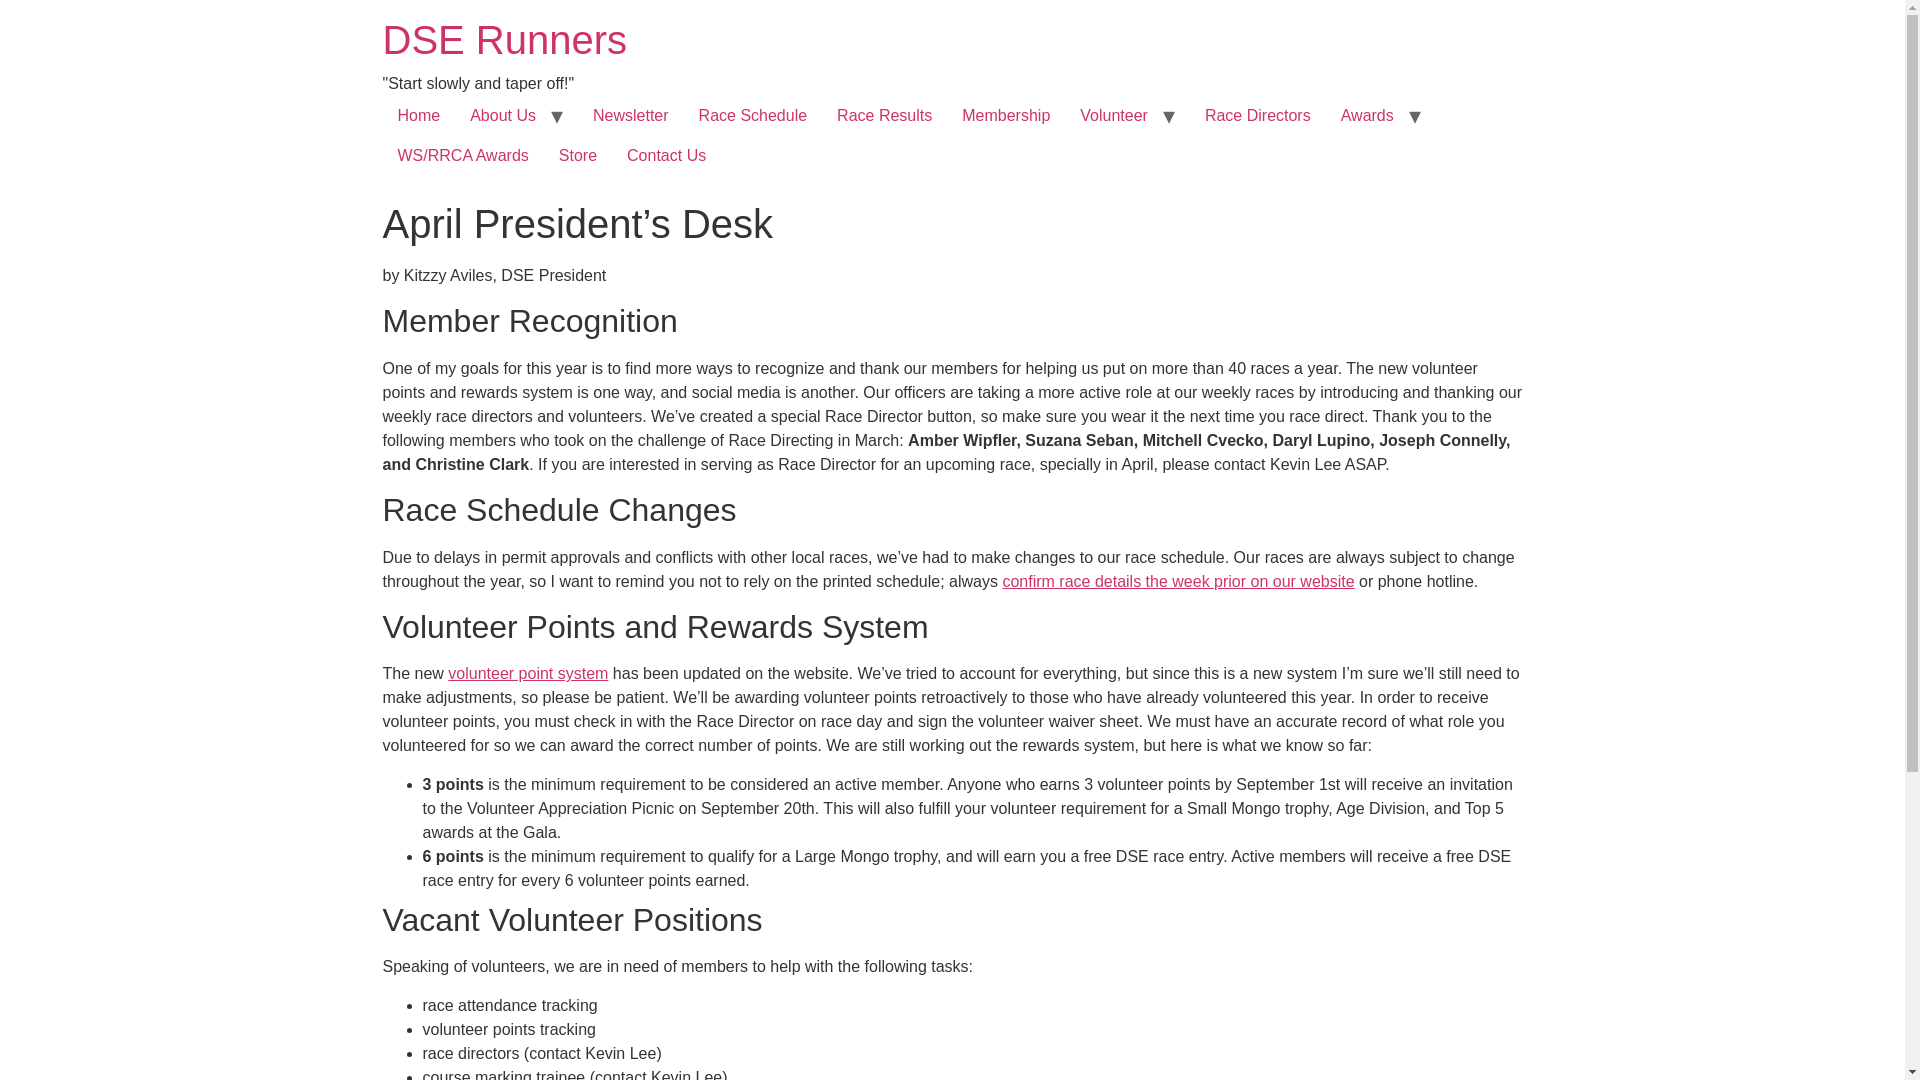  What do you see at coordinates (1368, 116) in the screenshot?
I see `Awards` at bounding box center [1368, 116].